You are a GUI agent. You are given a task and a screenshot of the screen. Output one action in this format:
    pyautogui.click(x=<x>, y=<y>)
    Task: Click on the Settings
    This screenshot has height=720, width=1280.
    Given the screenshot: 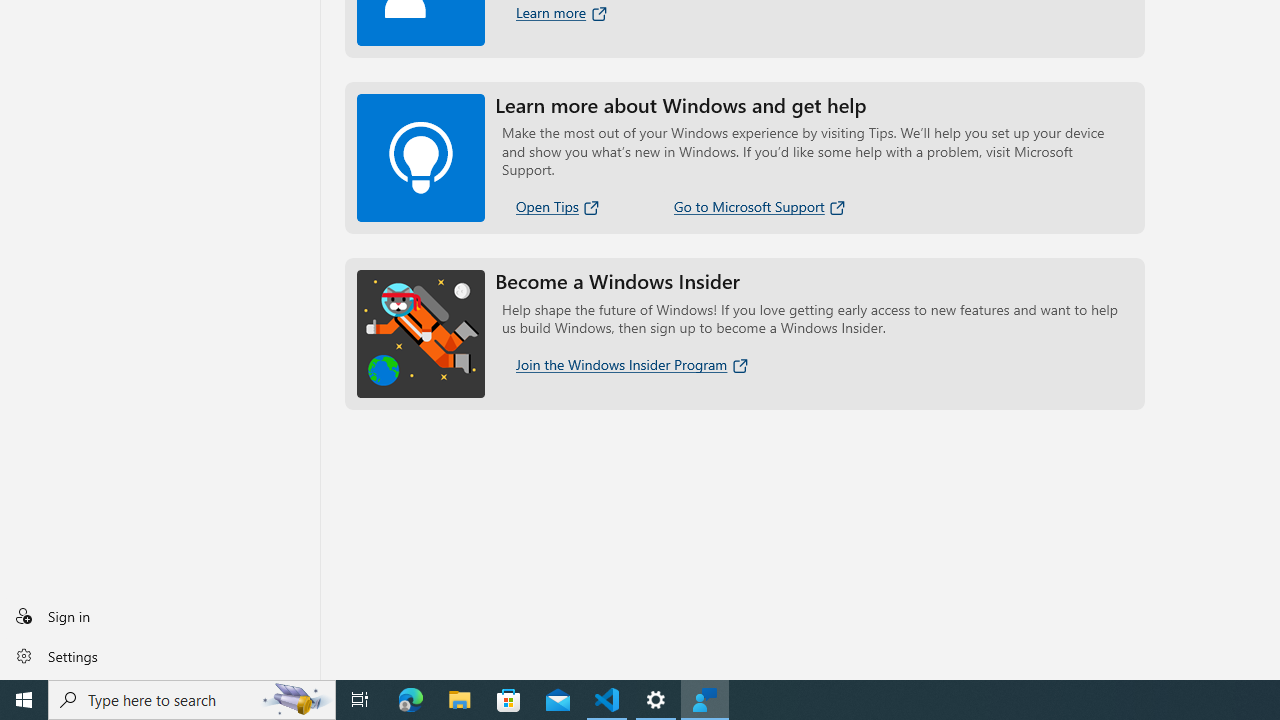 What is the action you would take?
    pyautogui.click(x=160, y=655)
    